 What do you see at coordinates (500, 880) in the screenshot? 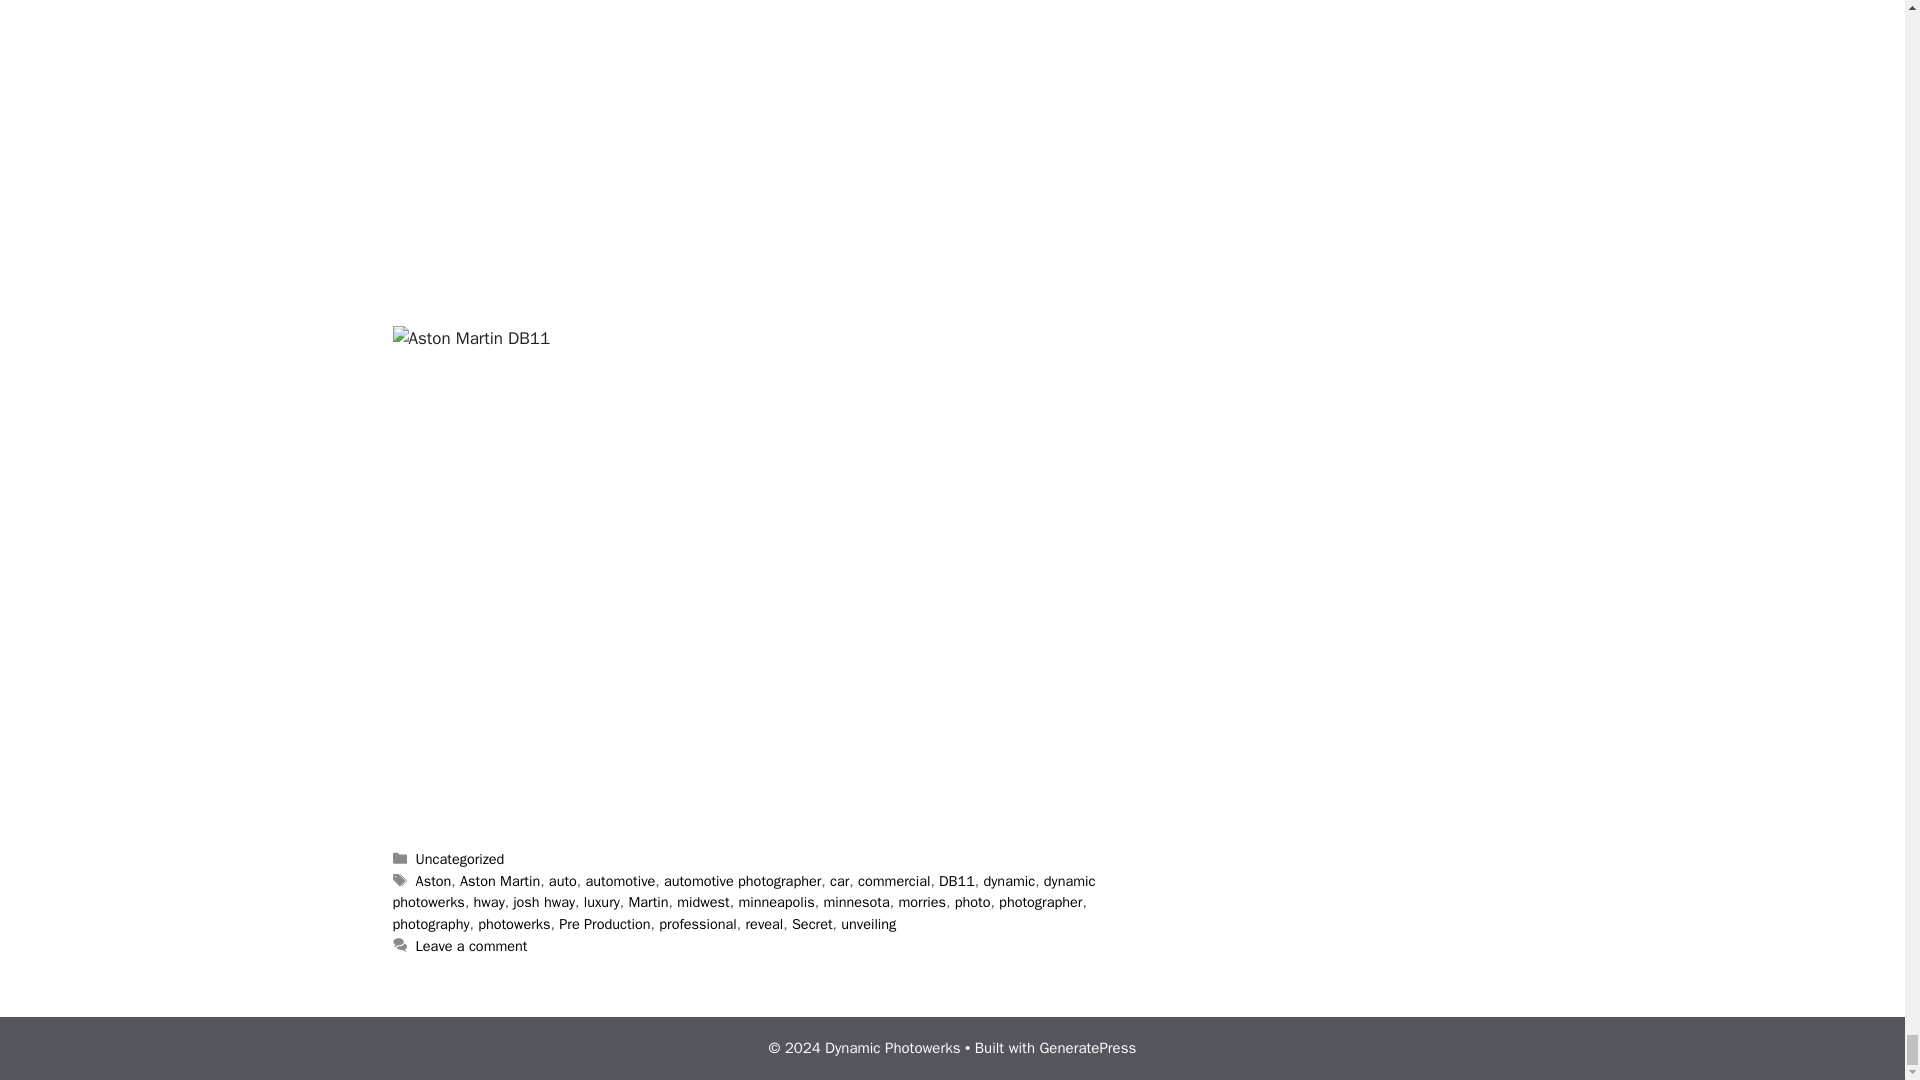
I see `Aston Martin` at bounding box center [500, 880].